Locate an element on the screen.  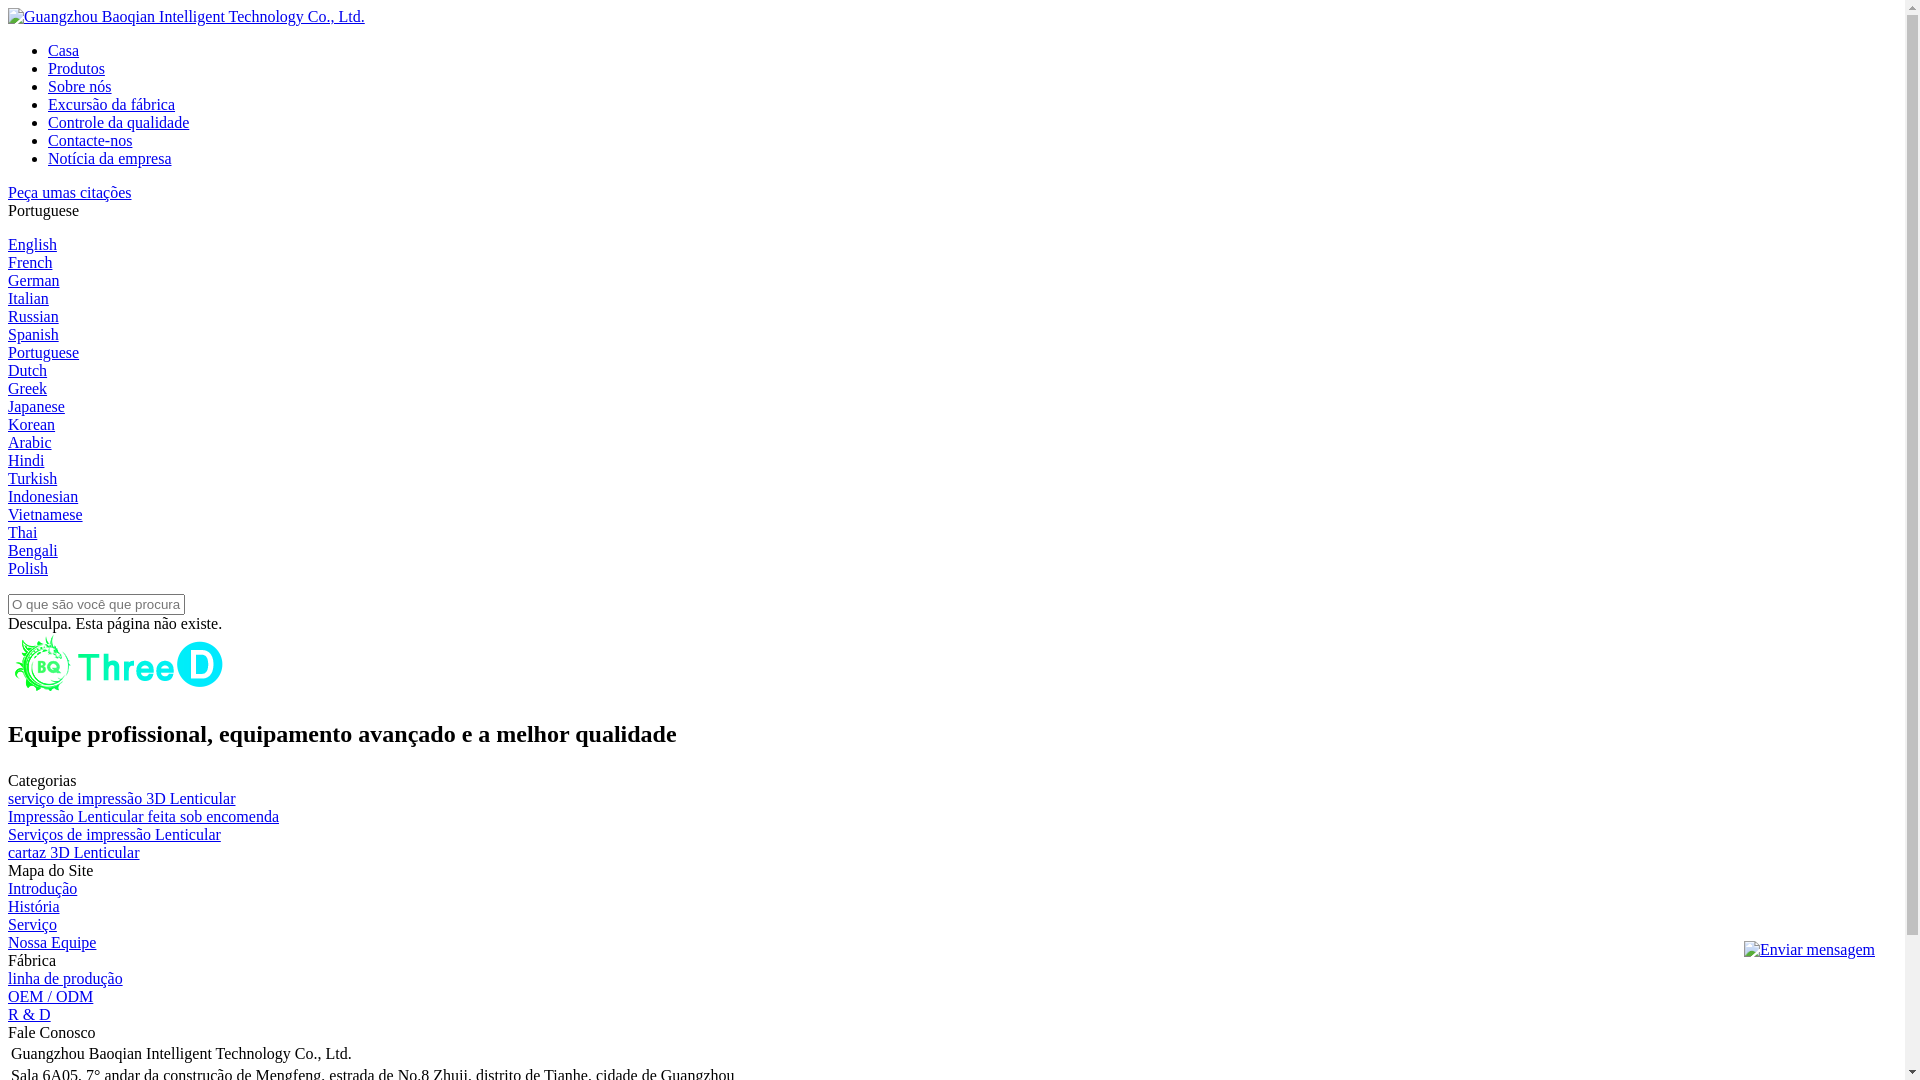
Produtos is located at coordinates (76, 68).